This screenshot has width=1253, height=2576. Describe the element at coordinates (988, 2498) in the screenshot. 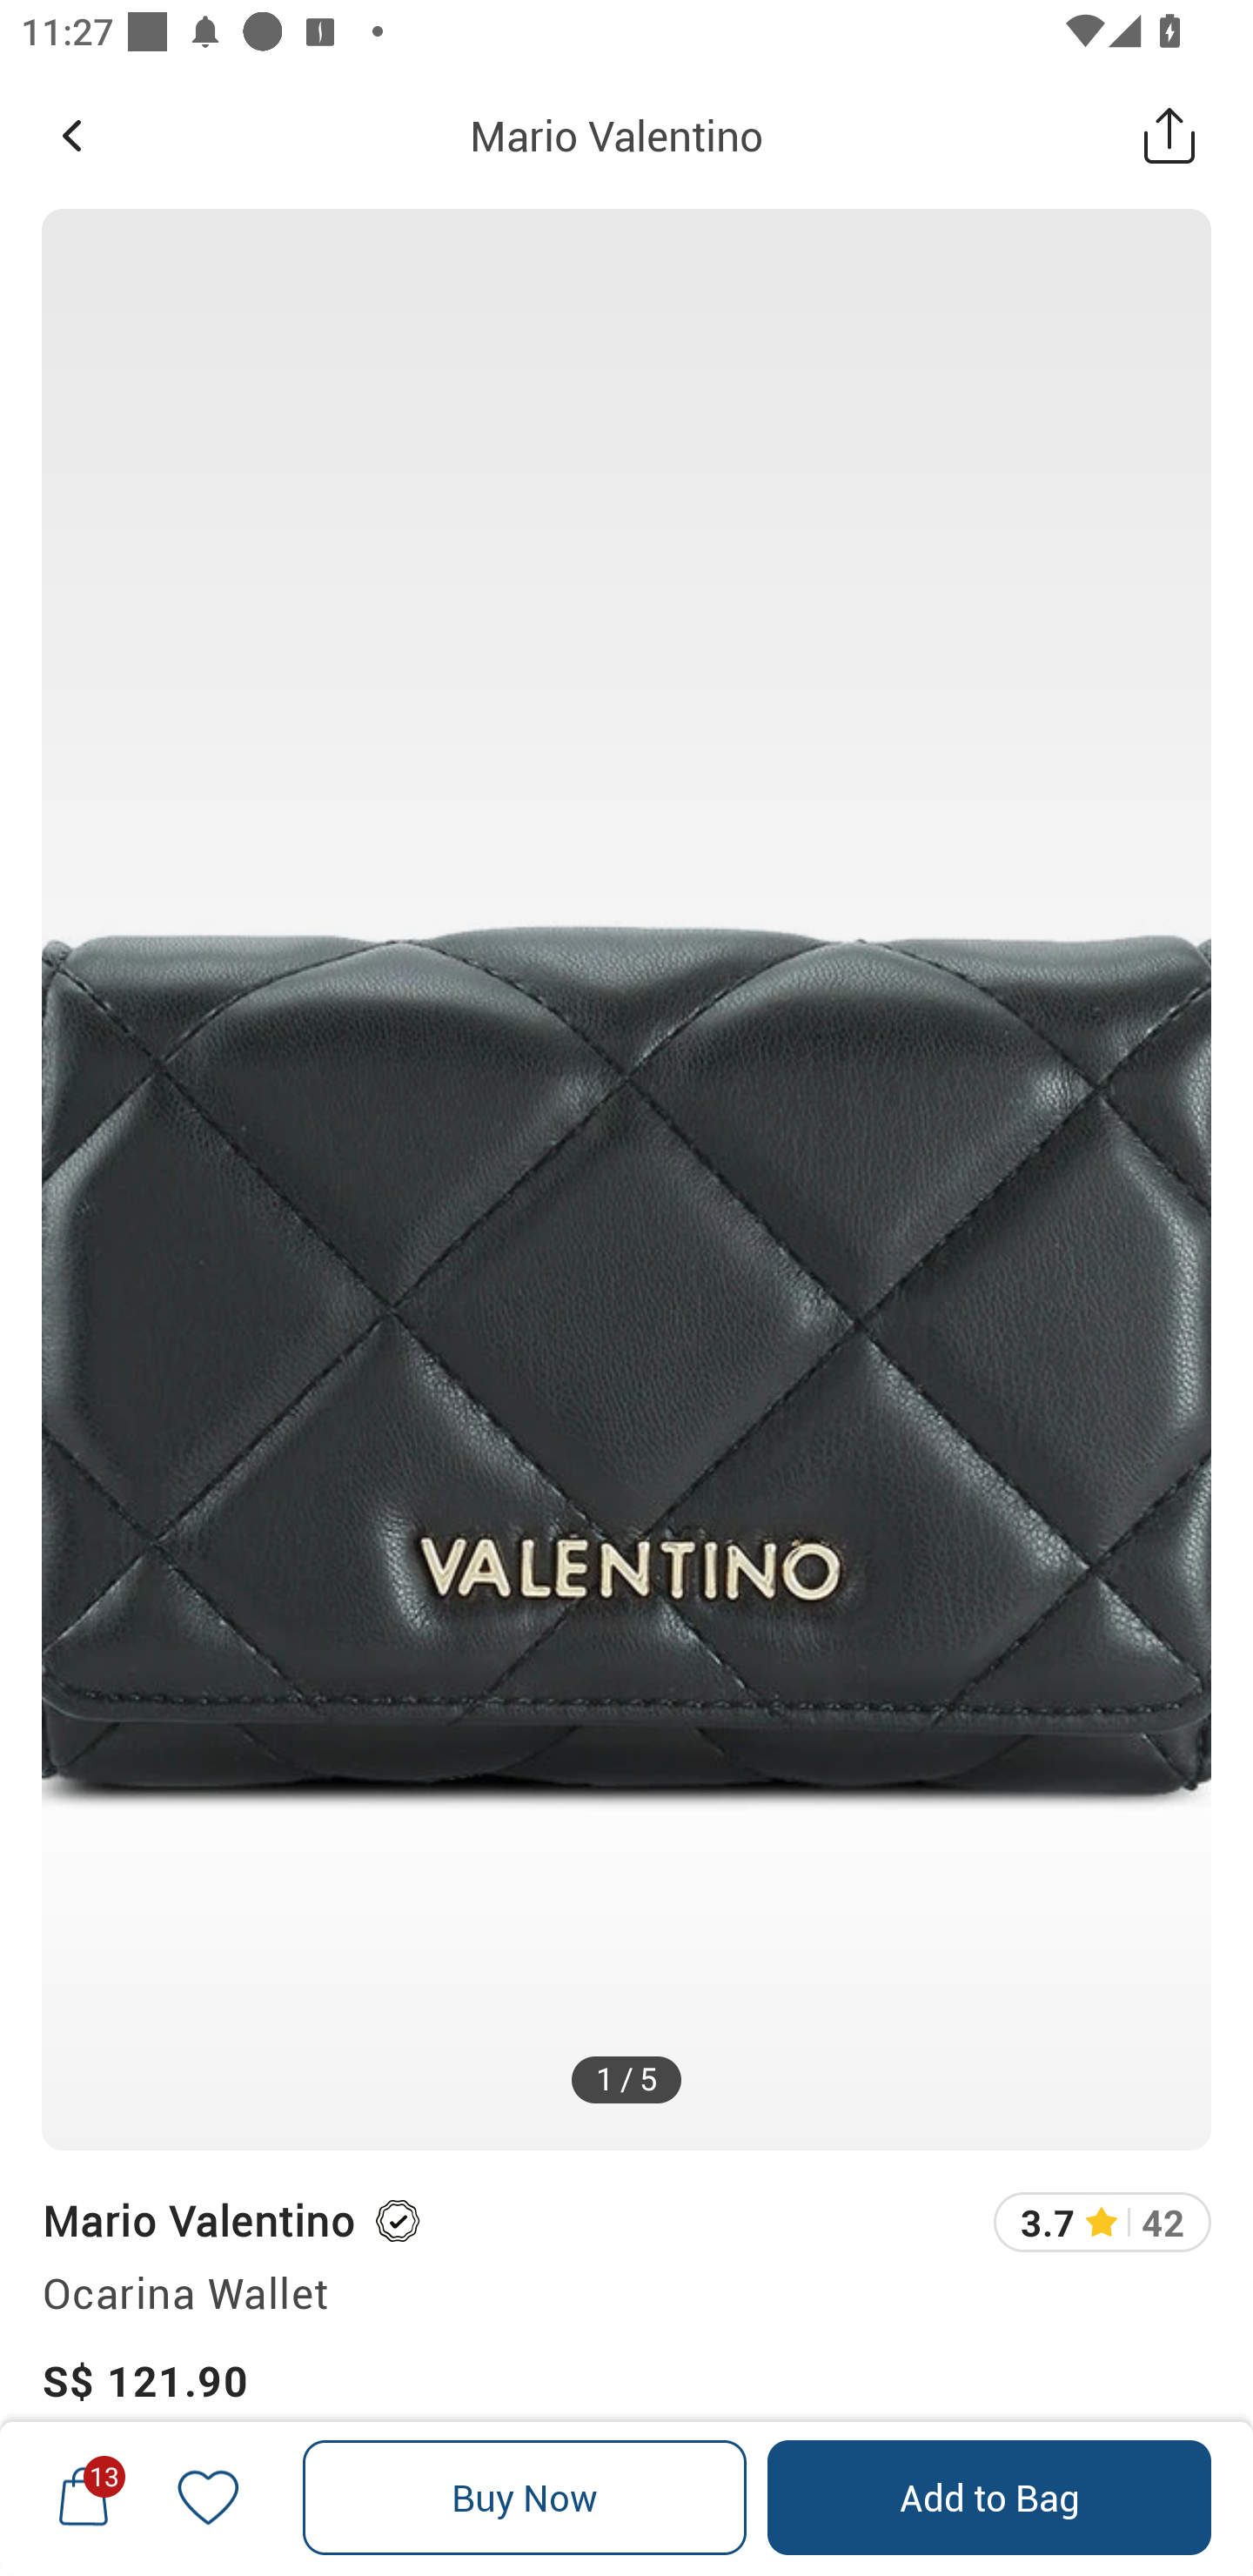

I see `Add to Bag` at that location.